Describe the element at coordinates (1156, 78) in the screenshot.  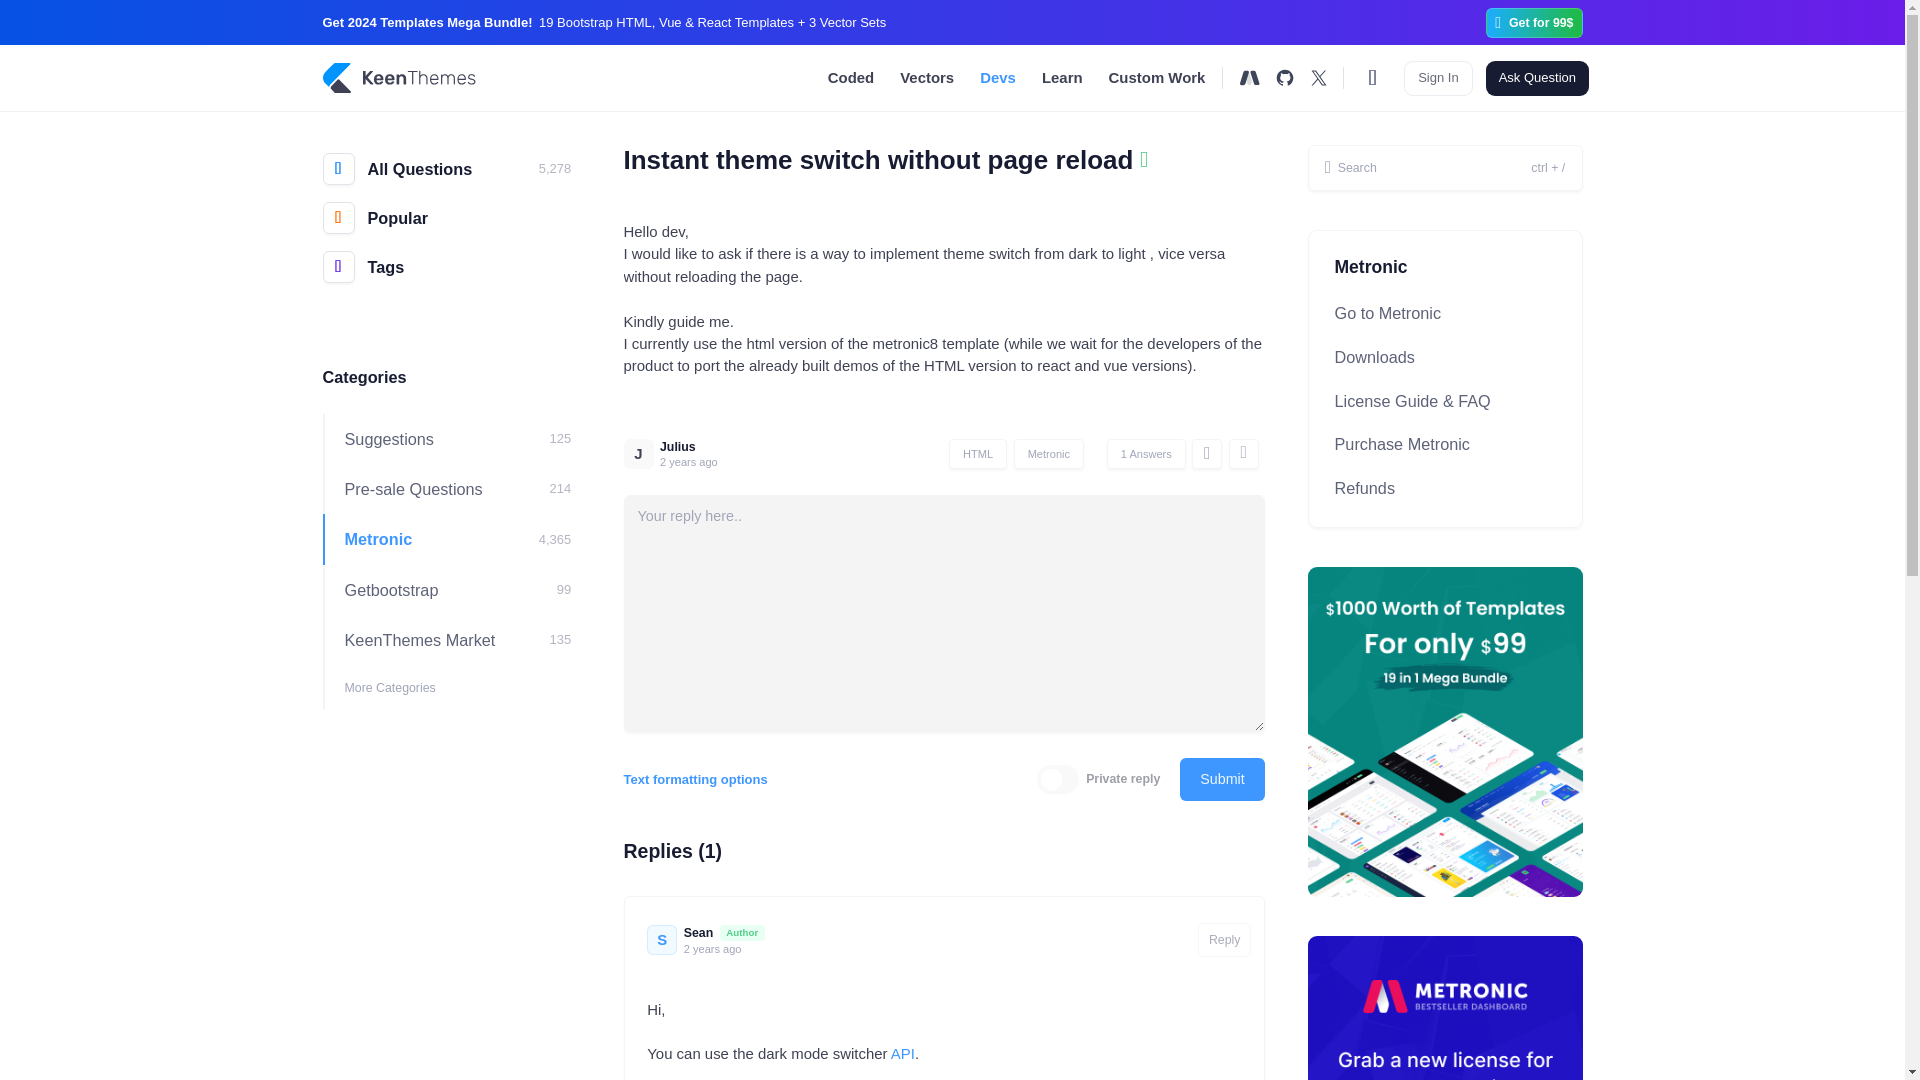
I see `Custom Work` at that location.